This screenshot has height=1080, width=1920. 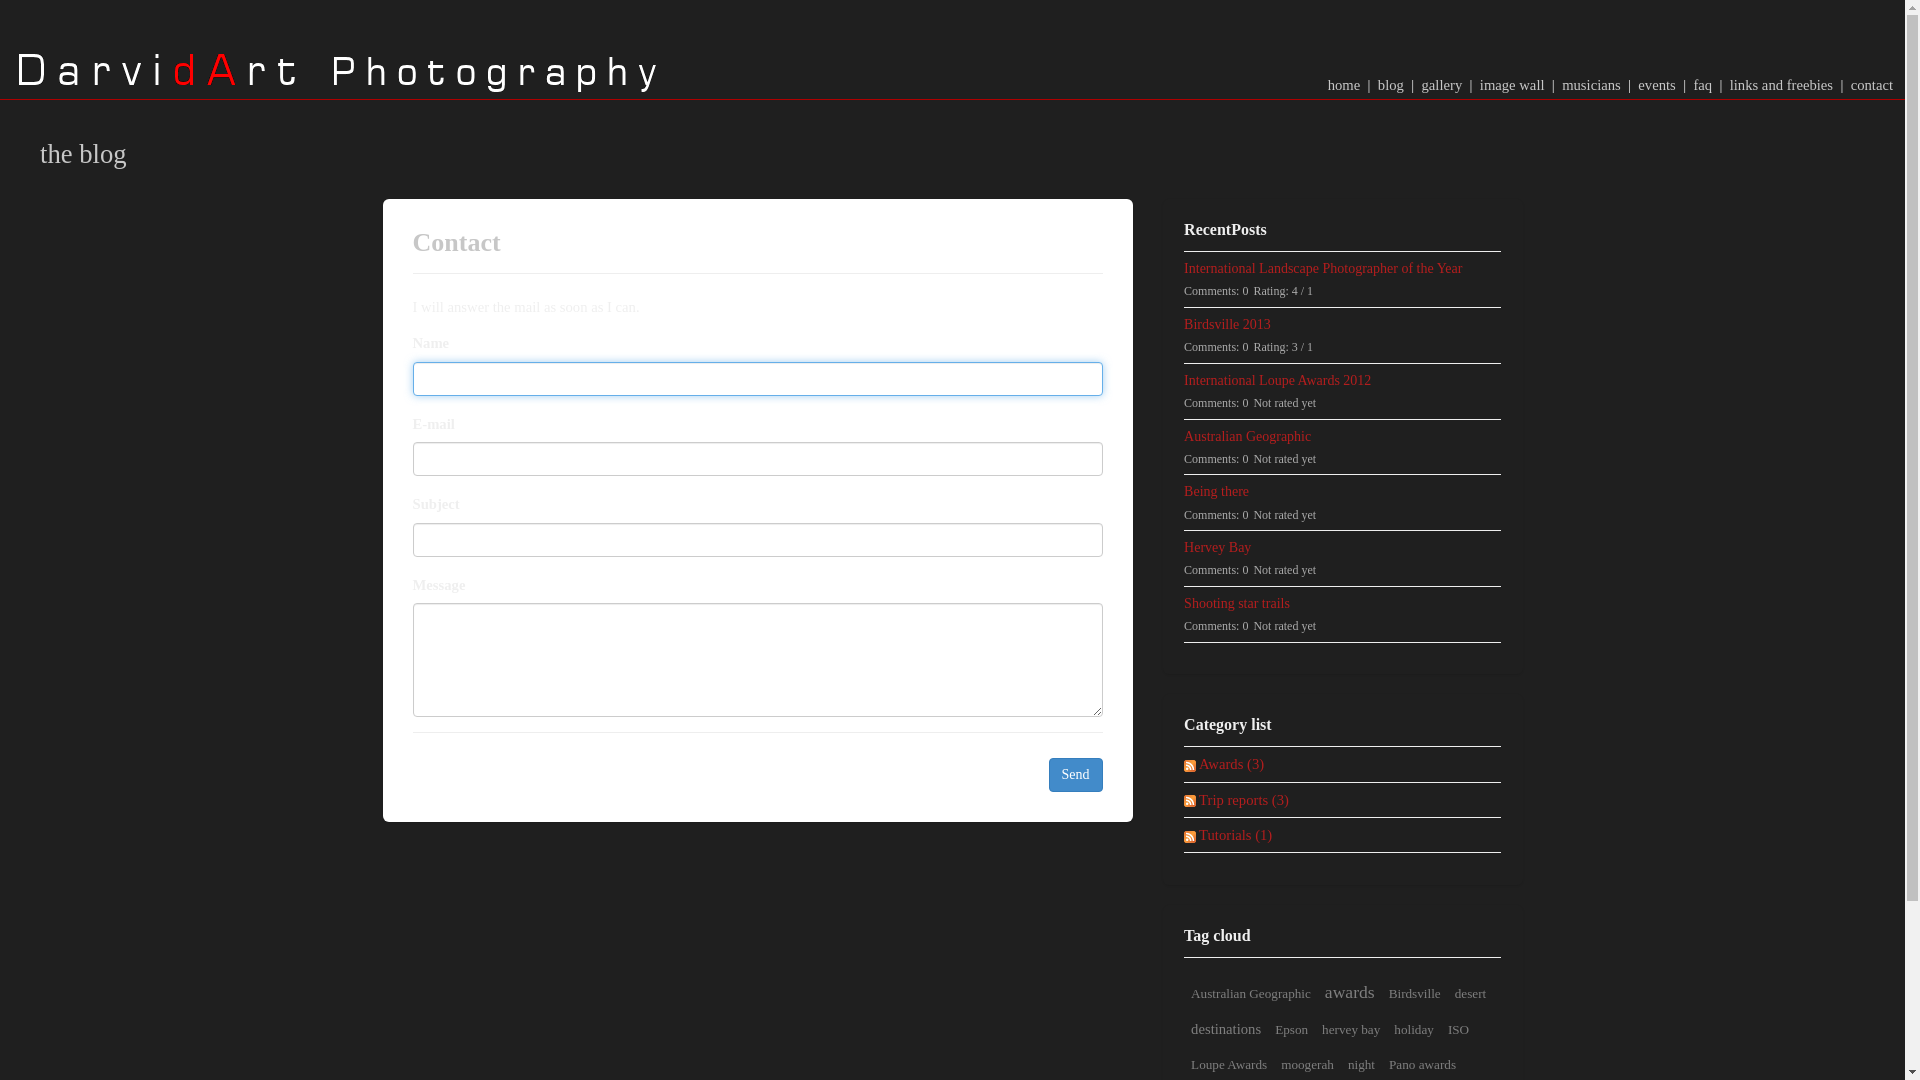 I want to click on International Loupe Awards 2012, so click(x=1340, y=380).